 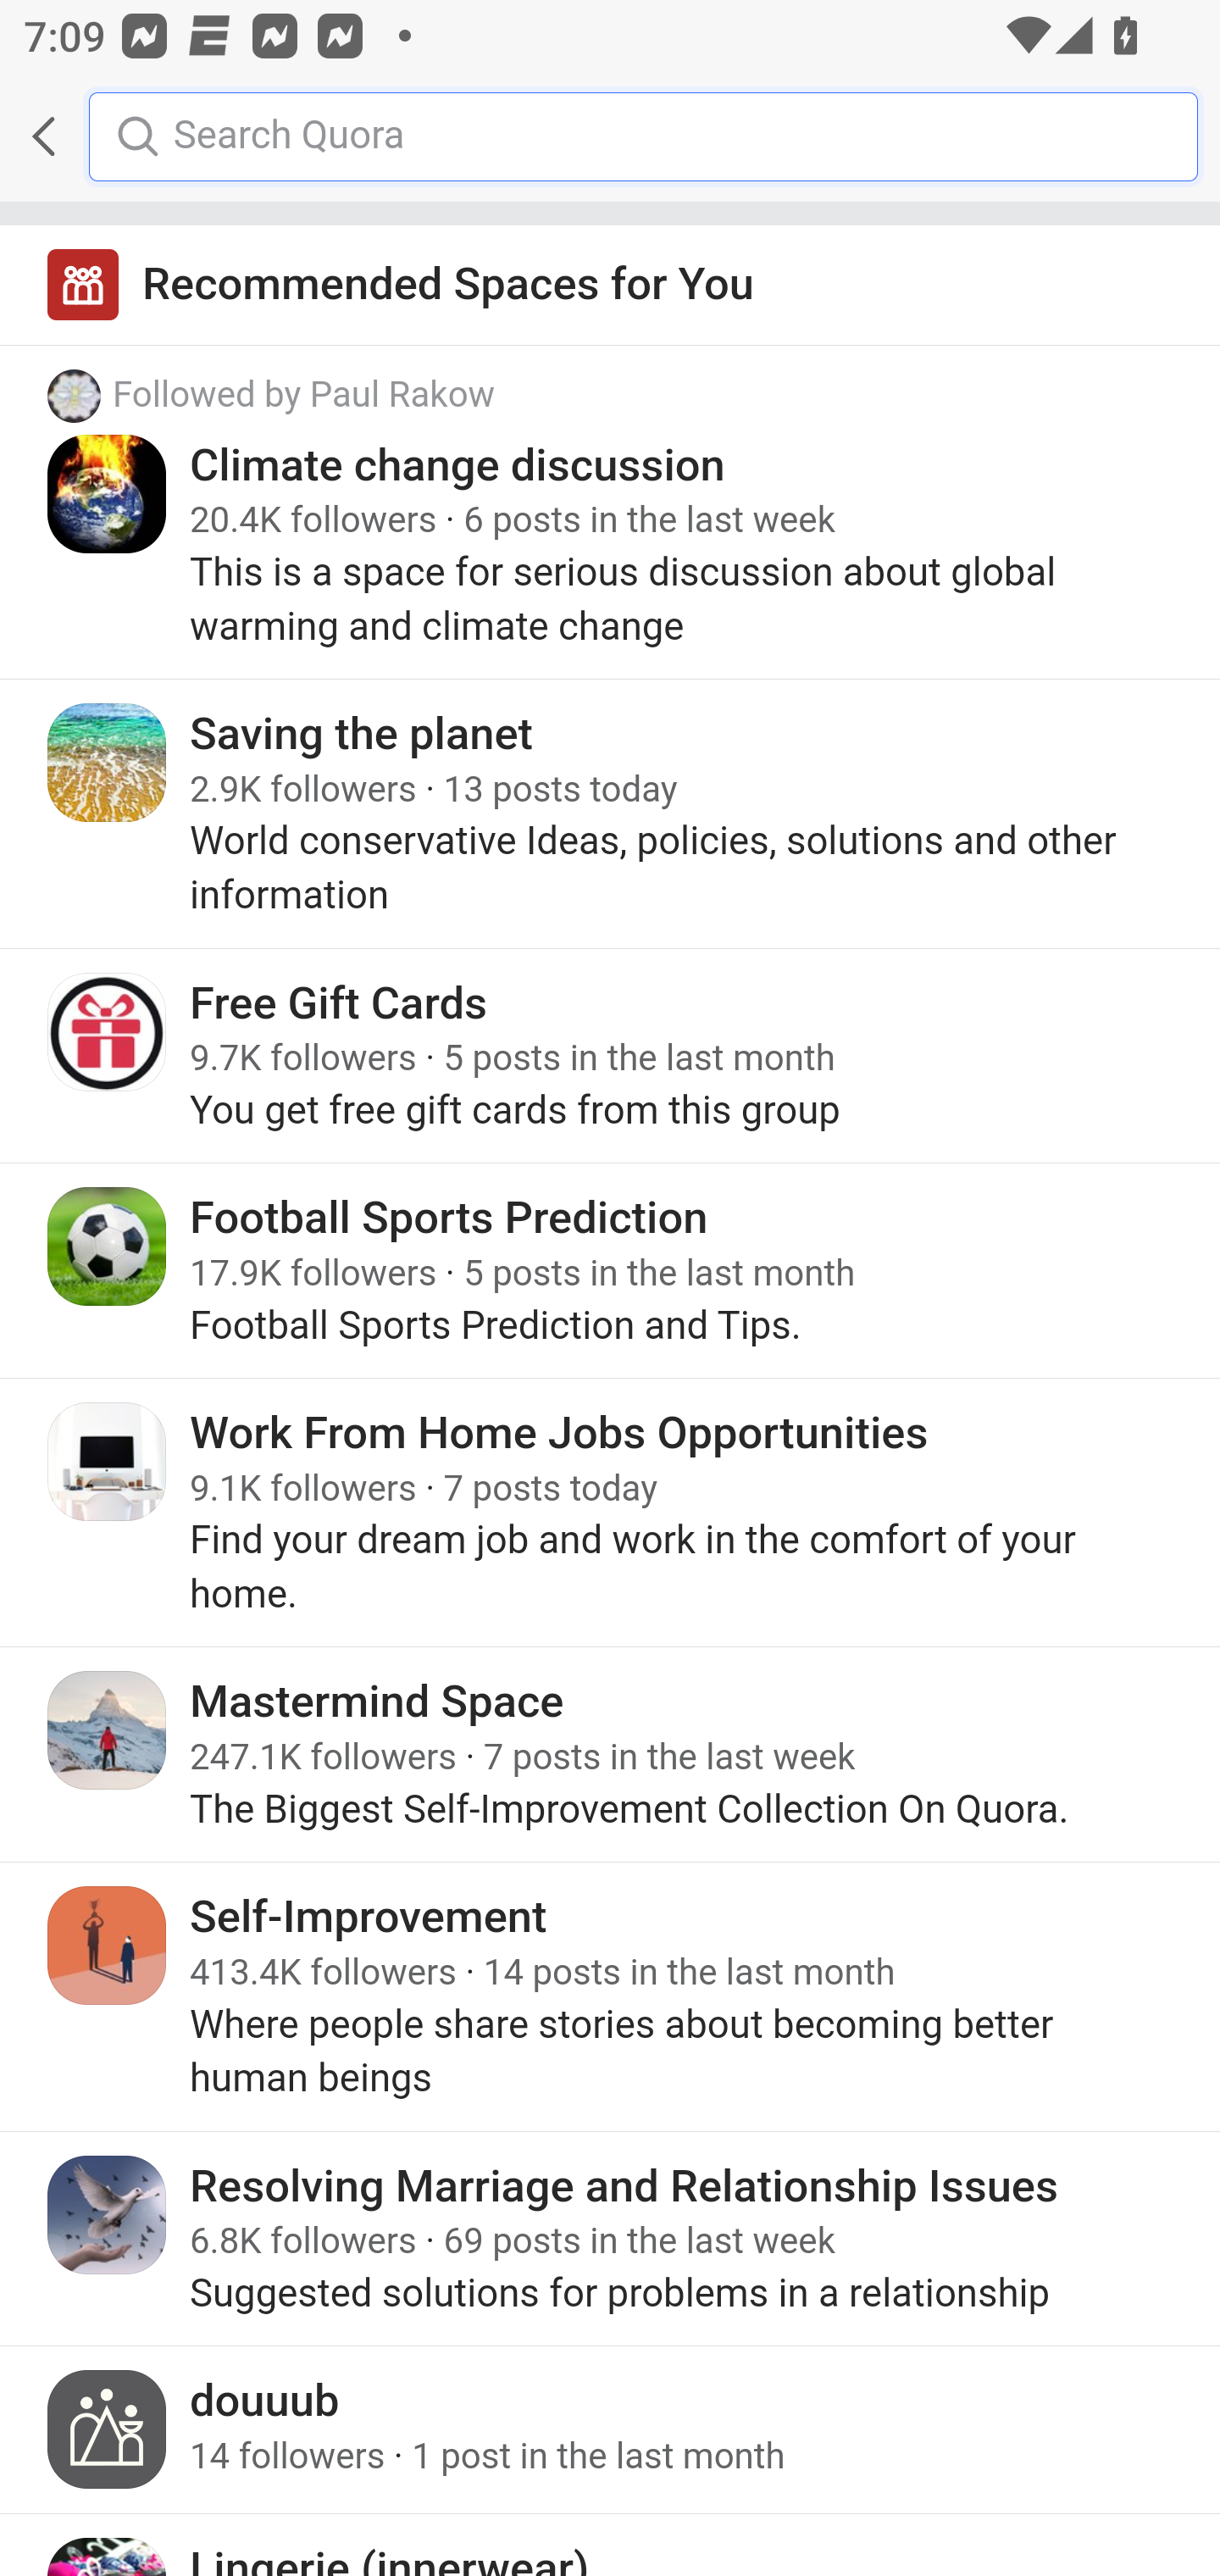 I want to click on Icon for Free Gift Cards, so click(x=108, y=1032).